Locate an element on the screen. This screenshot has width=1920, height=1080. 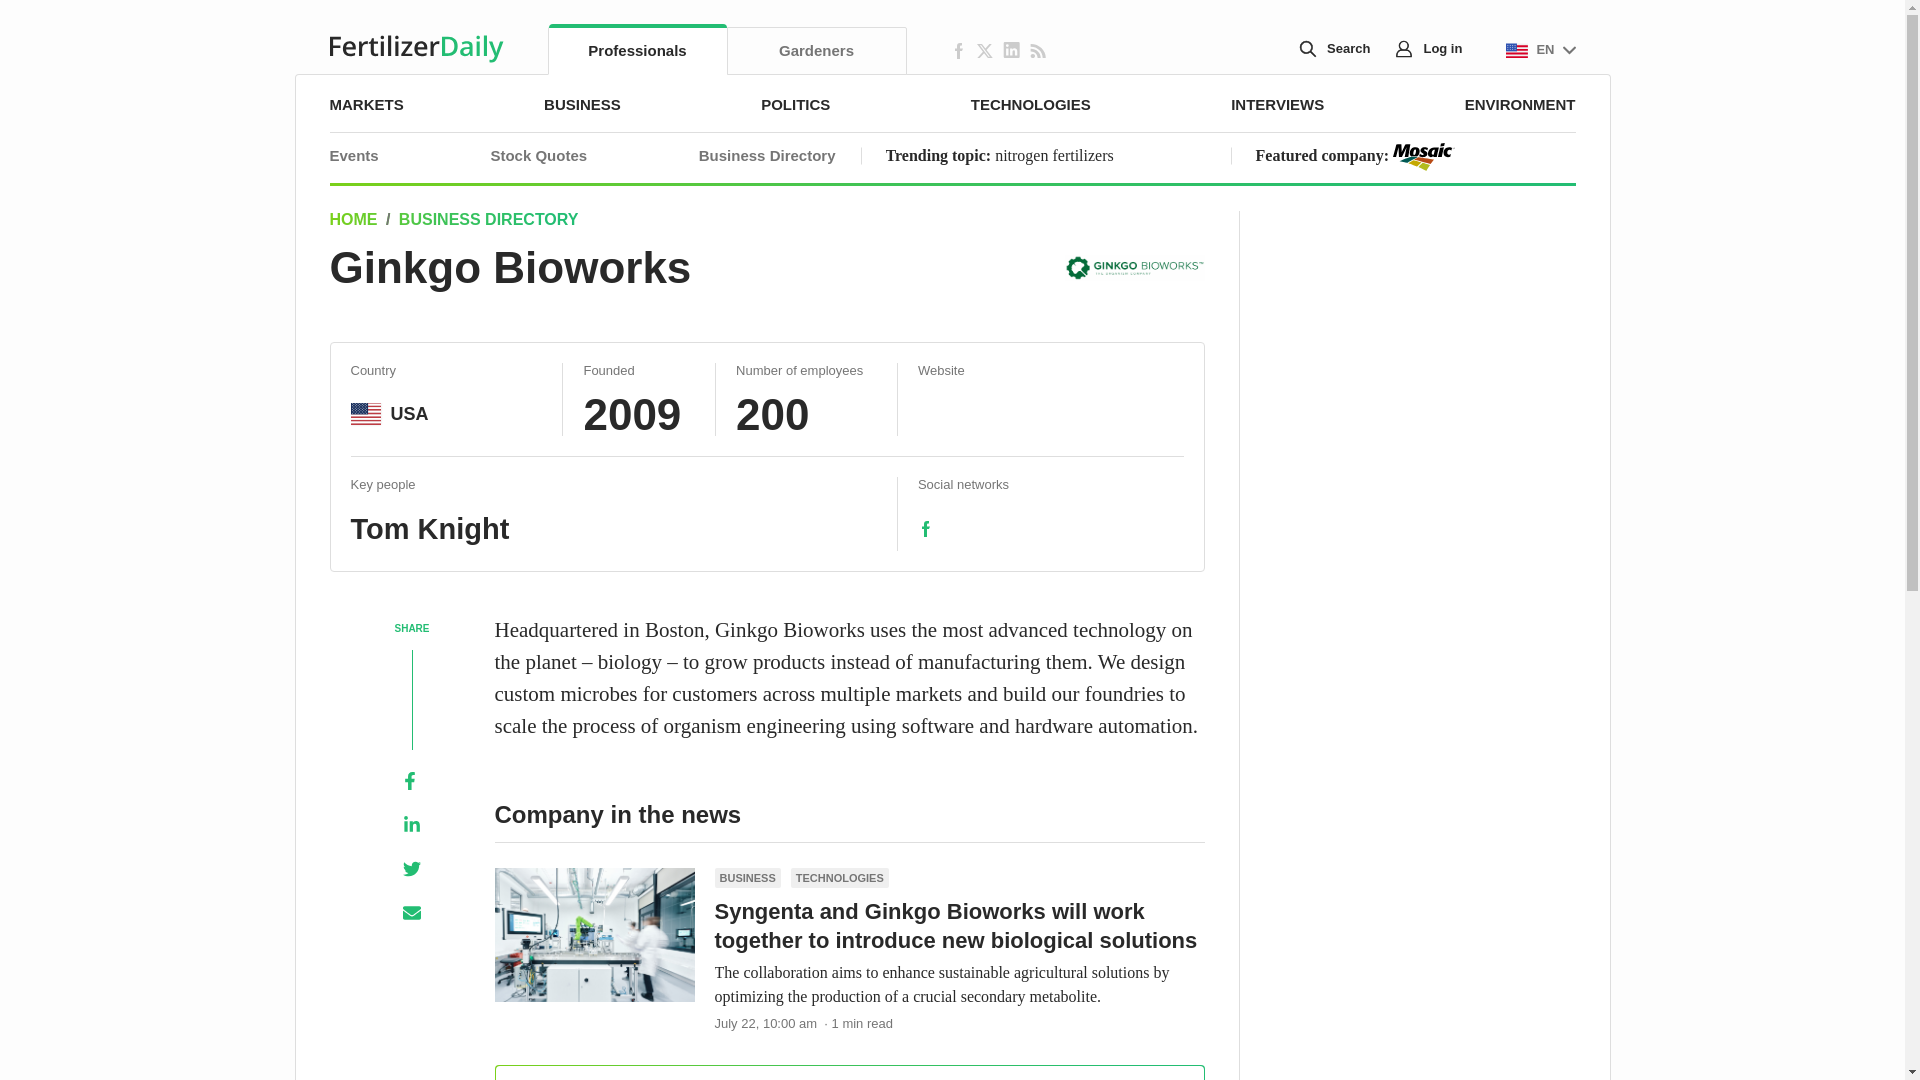
ENVIRONMENT is located at coordinates (1520, 104).